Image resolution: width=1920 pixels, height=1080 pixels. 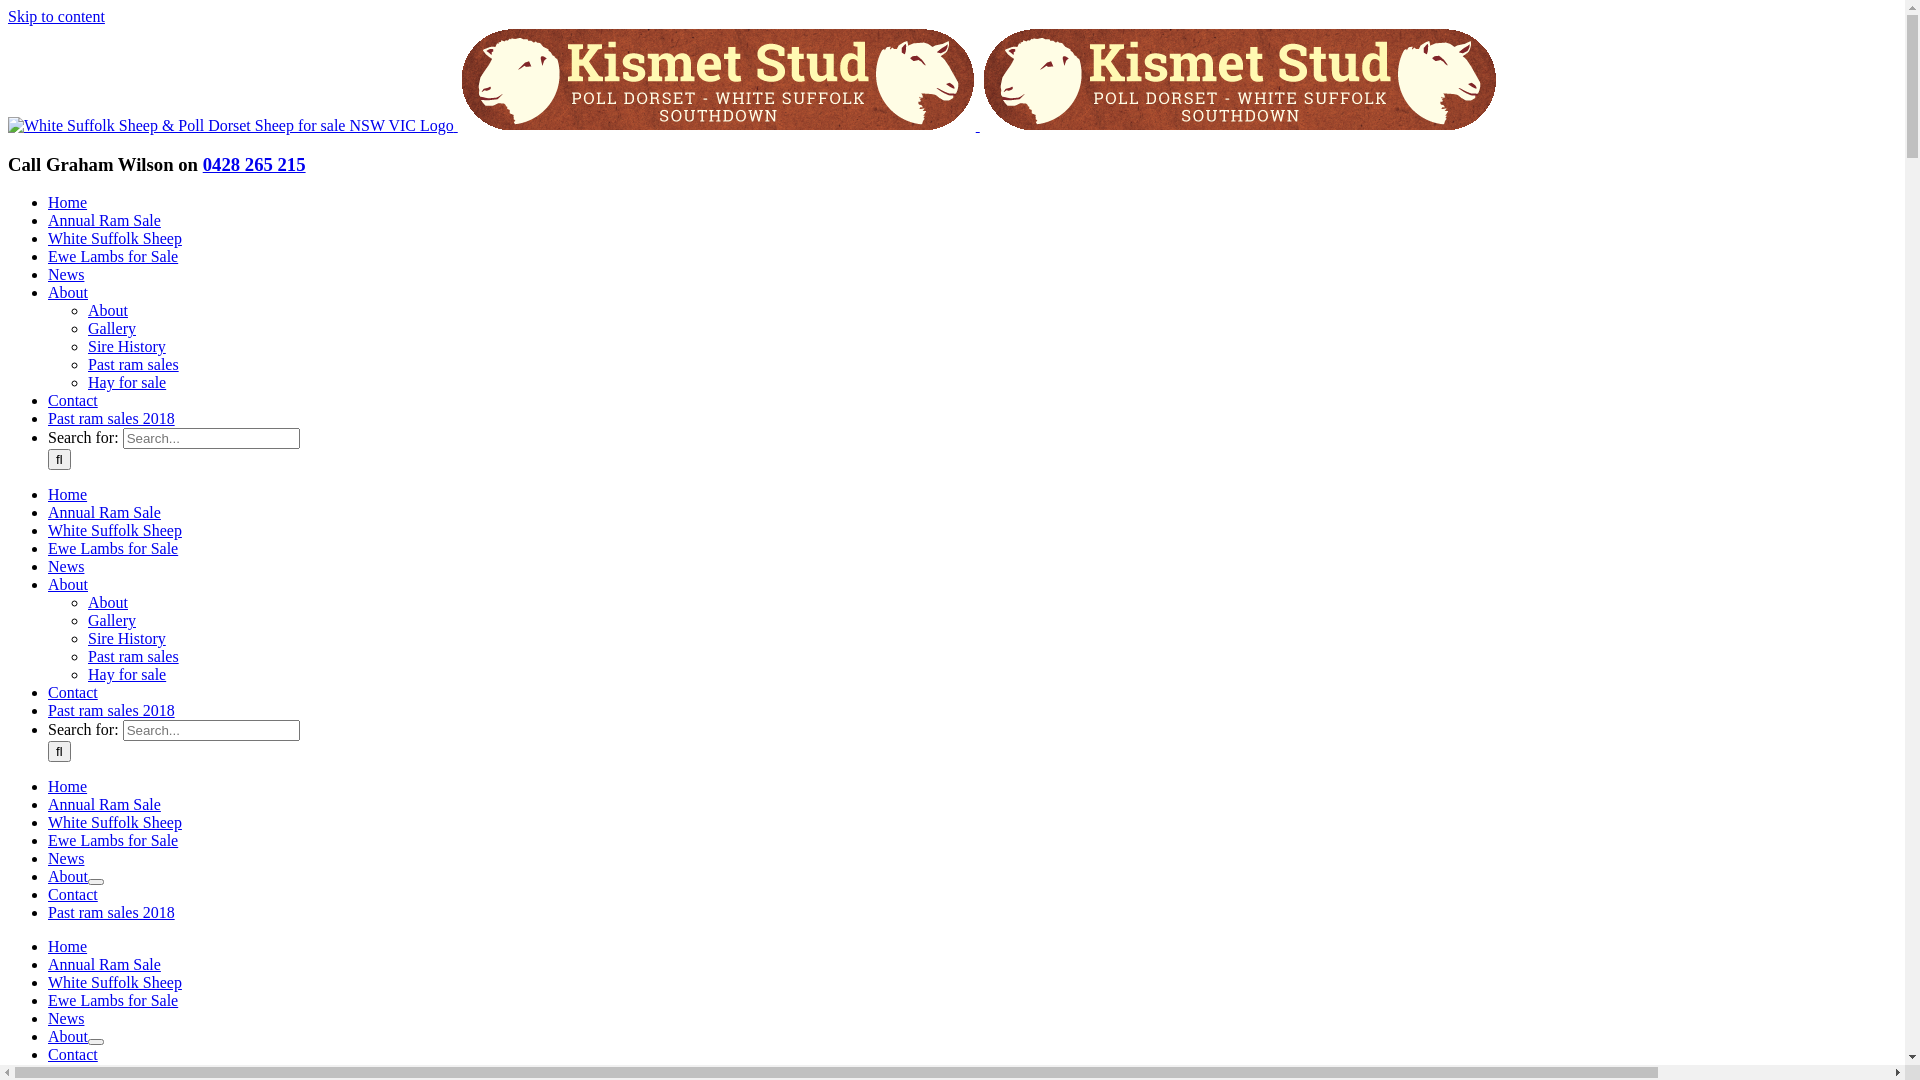 I want to click on About, so click(x=68, y=876).